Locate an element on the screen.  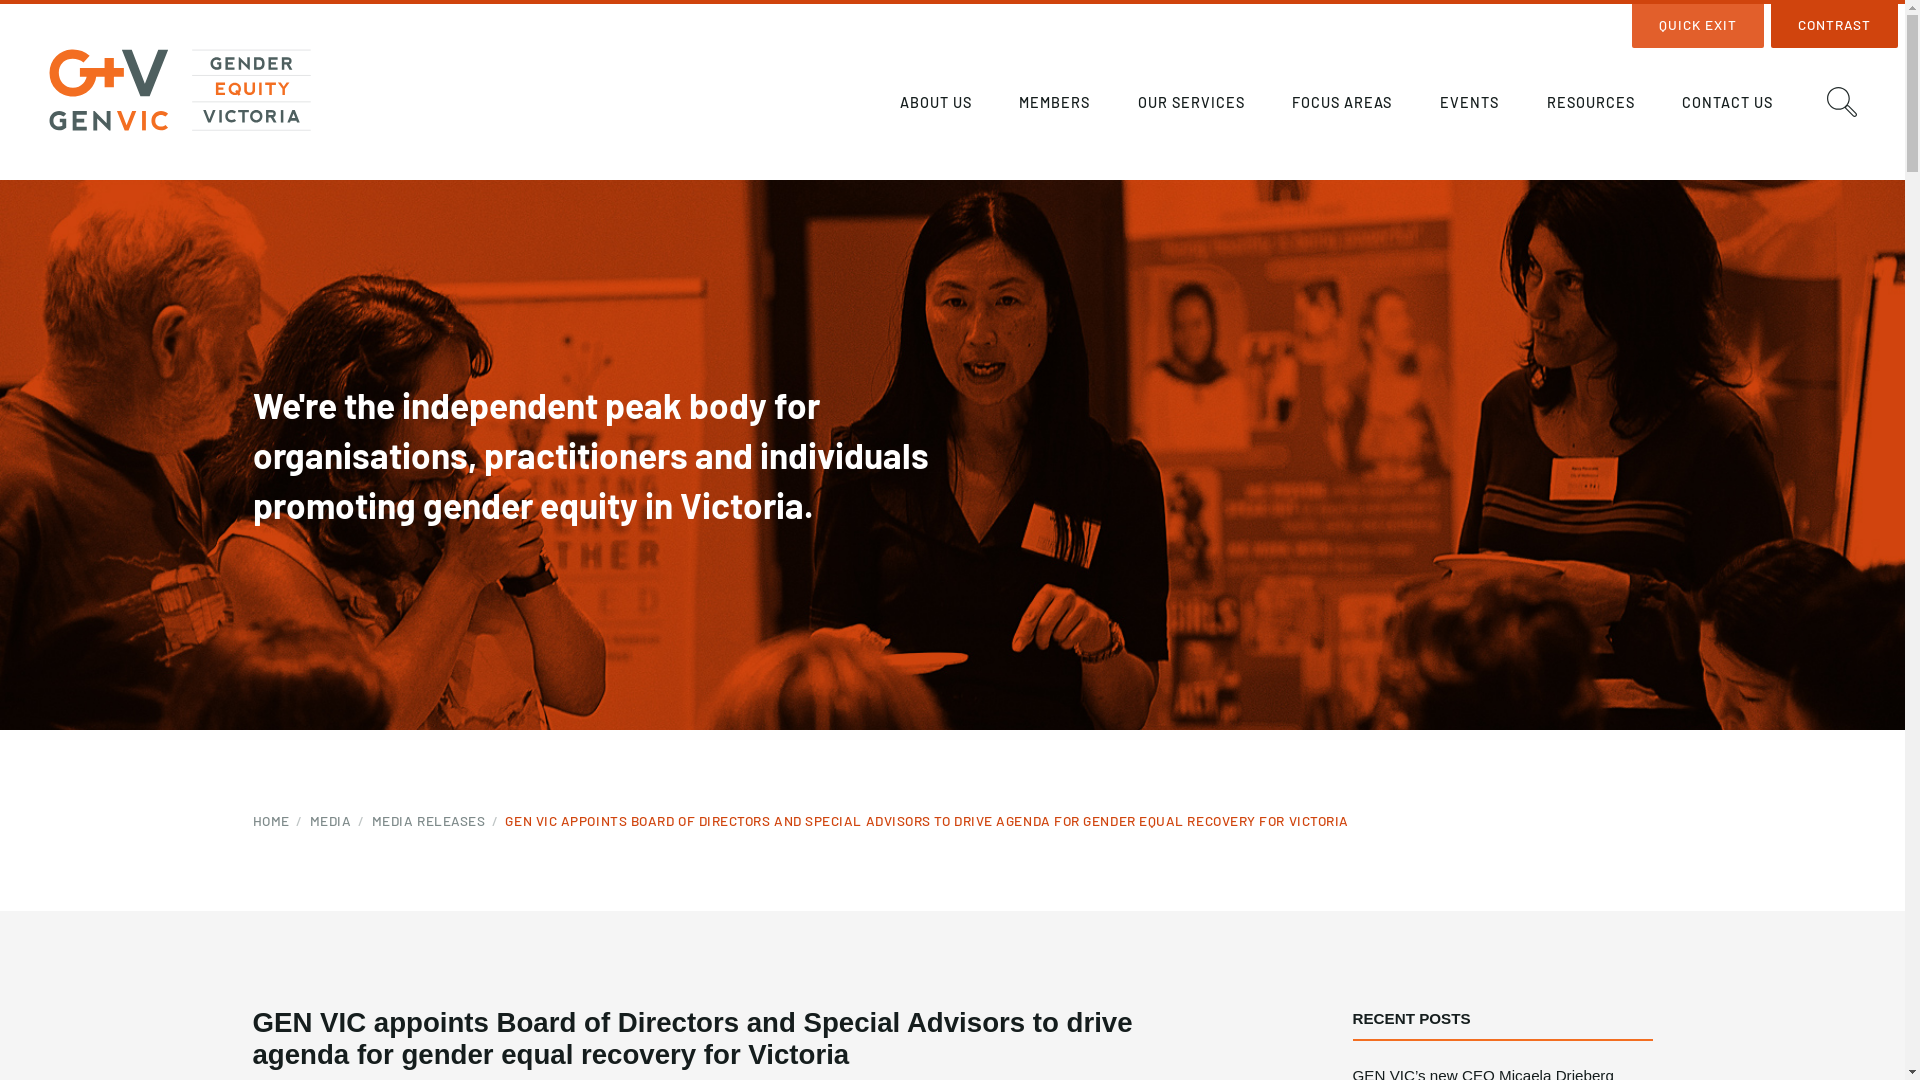
FOCUS AREAS is located at coordinates (1342, 106).